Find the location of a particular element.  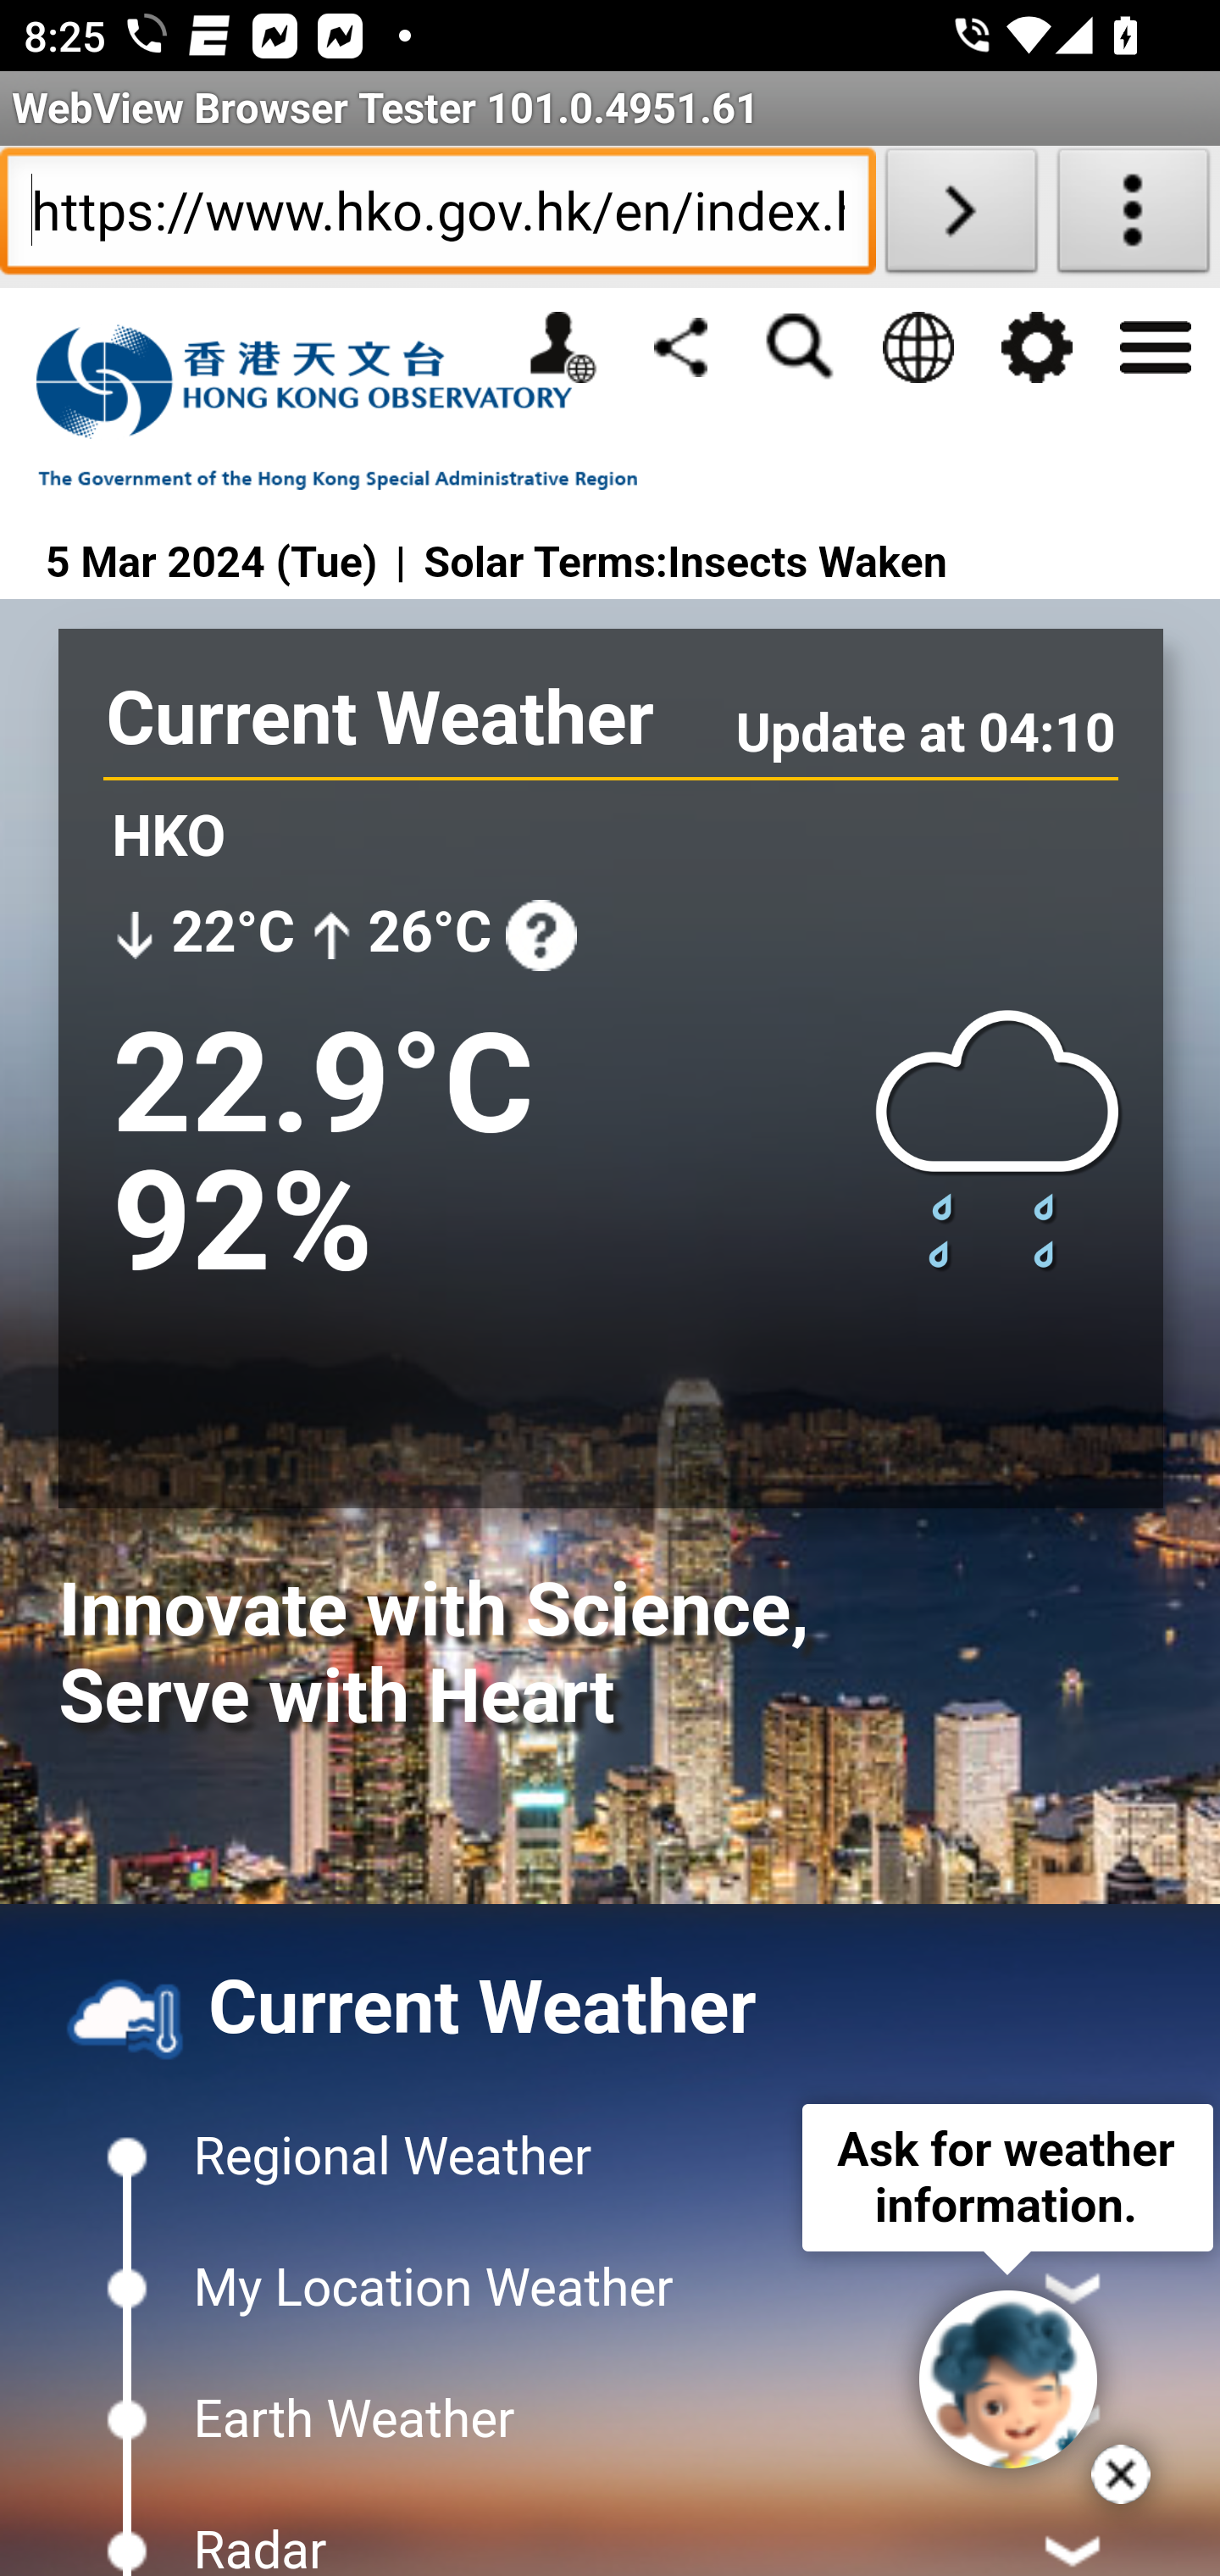

Chat with Dr. Tin is located at coordinates (1008, 2379).